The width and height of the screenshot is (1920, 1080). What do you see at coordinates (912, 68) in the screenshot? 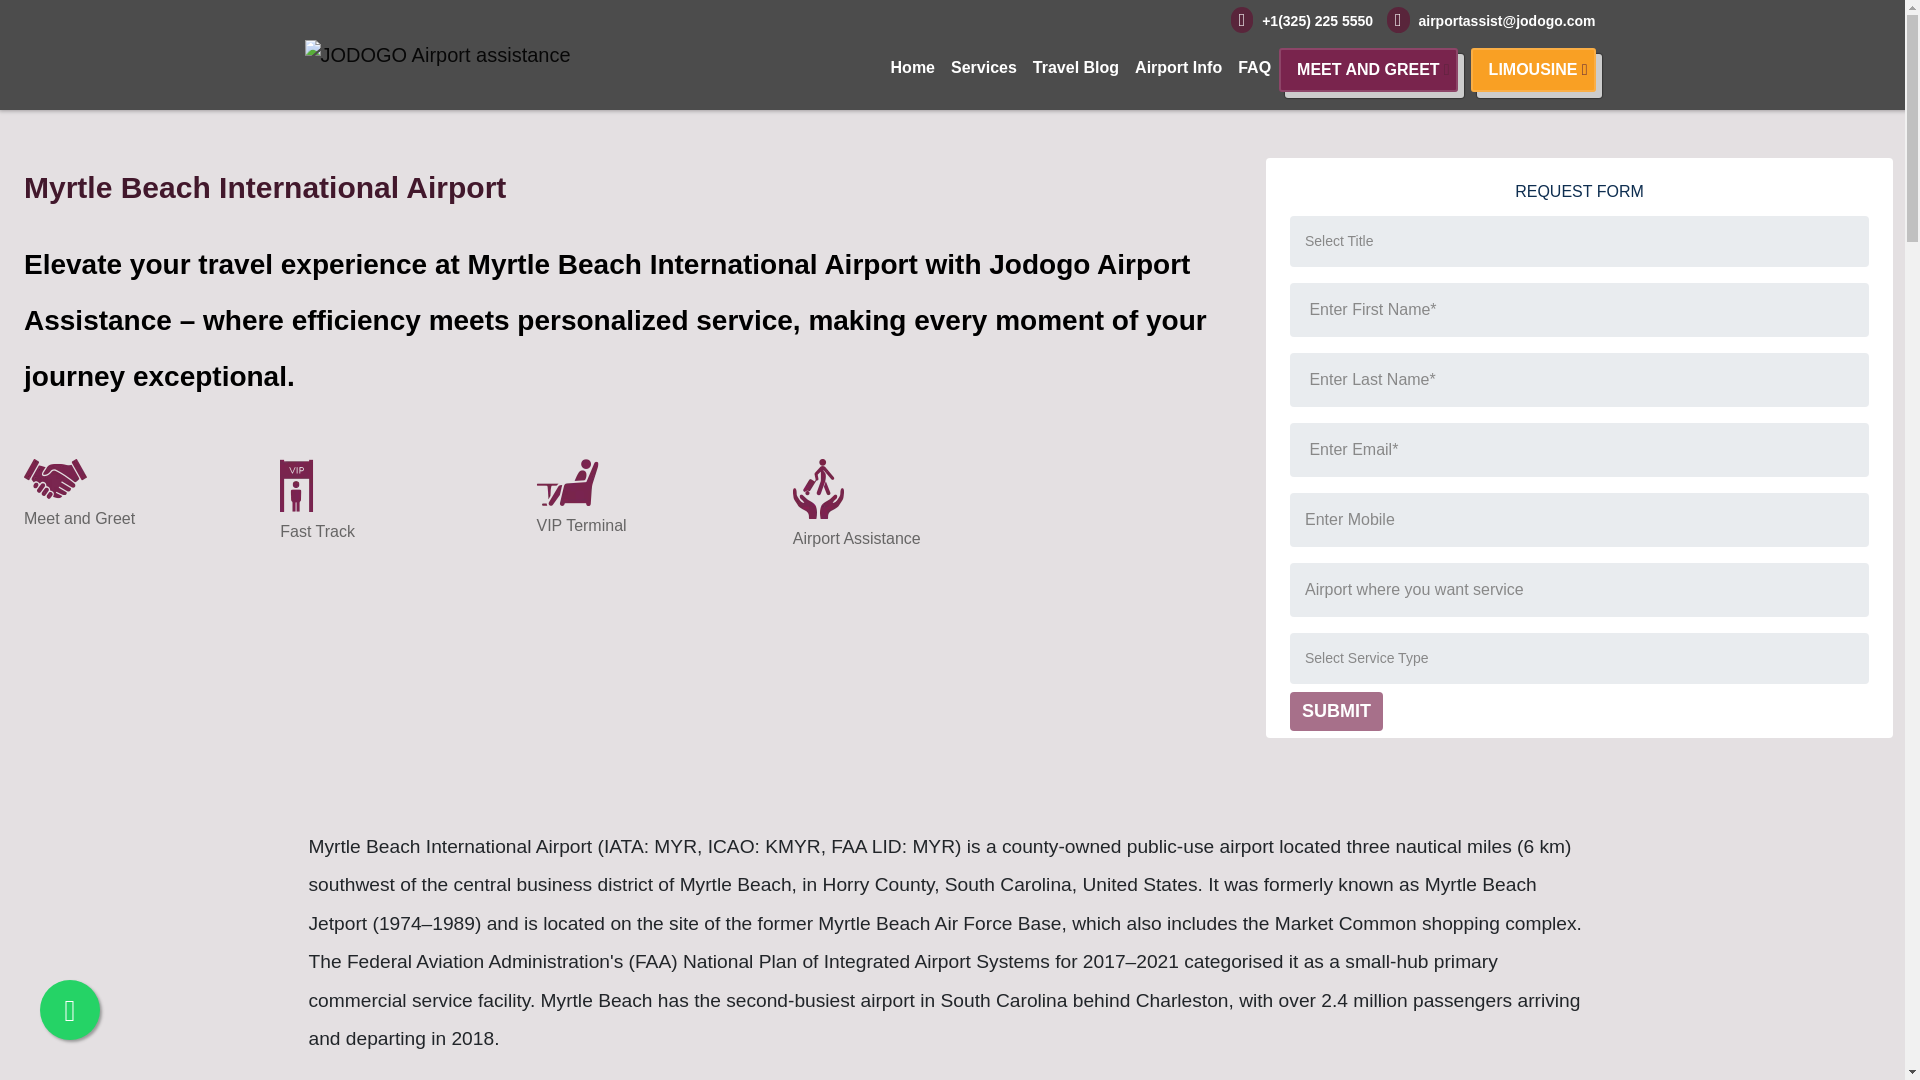
I see `Home` at bounding box center [912, 68].